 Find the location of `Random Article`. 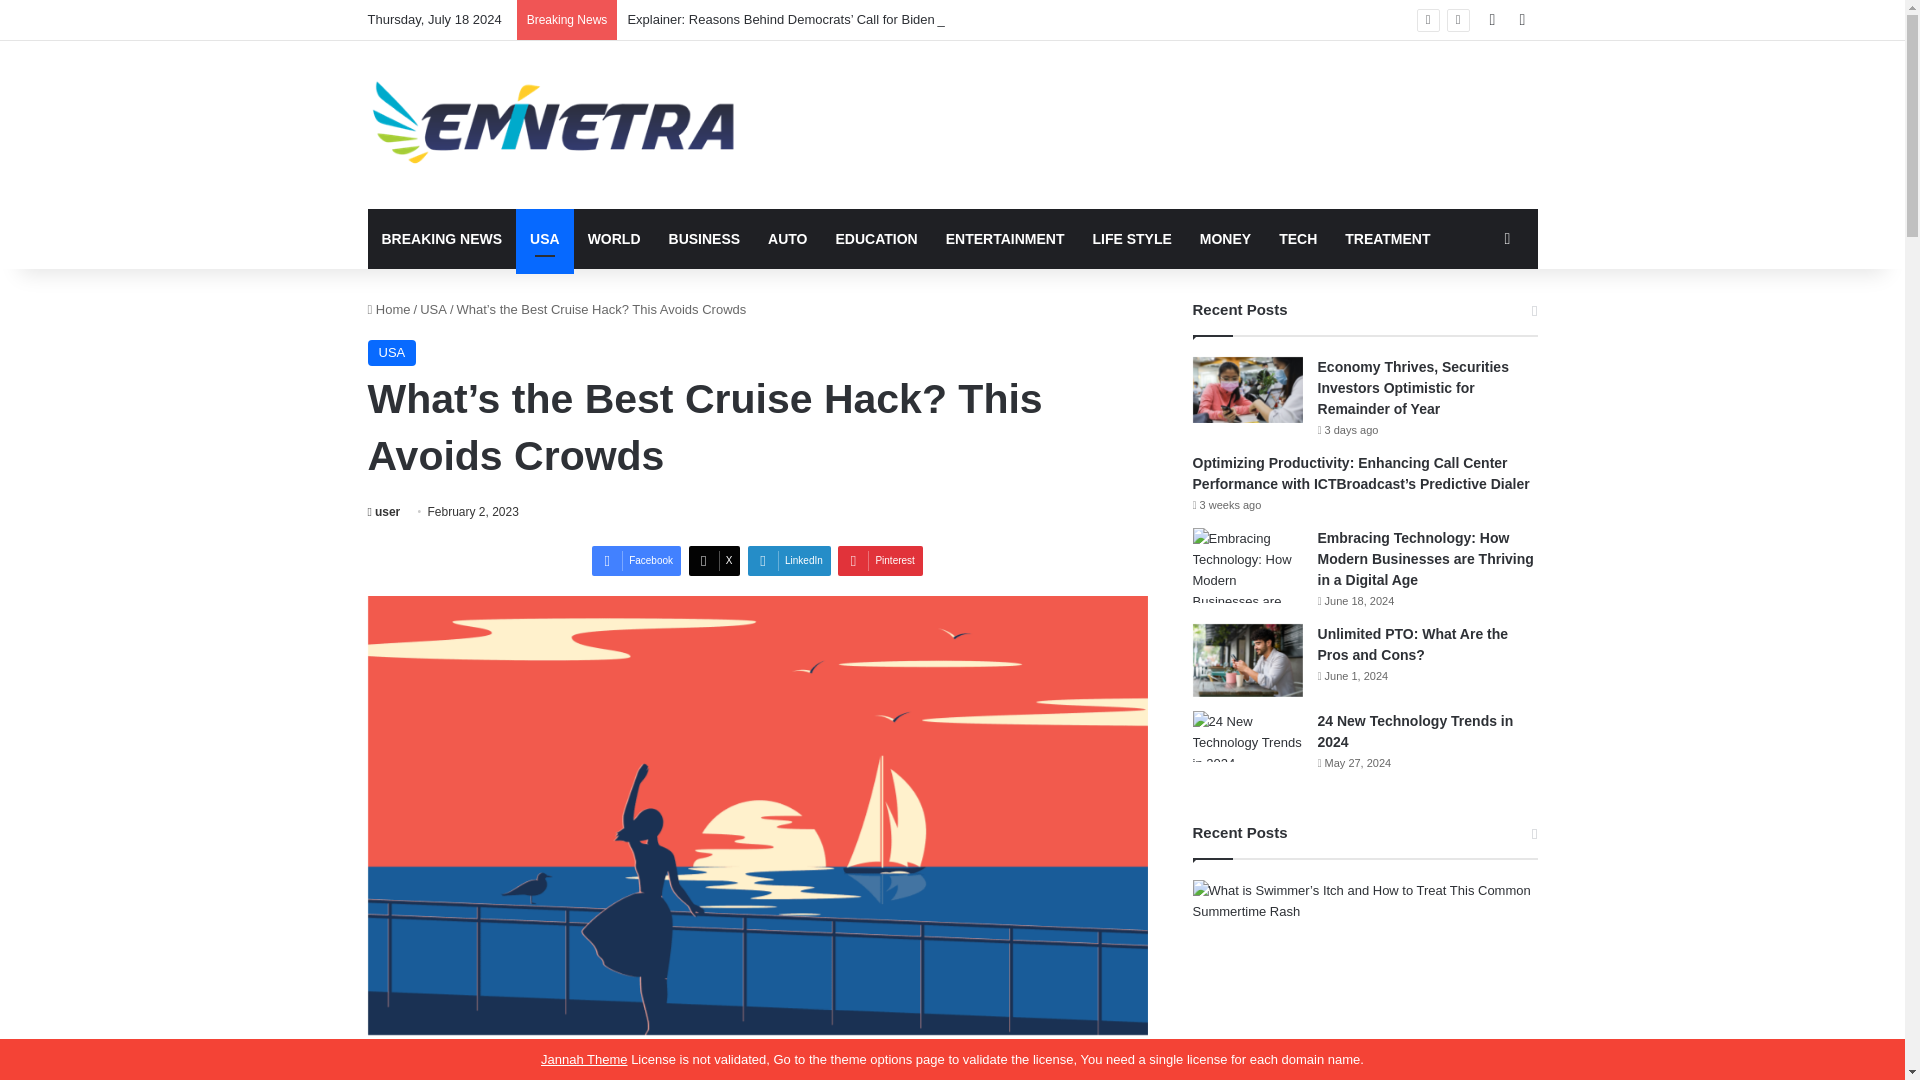

Random Article is located at coordinates (1492, 20).